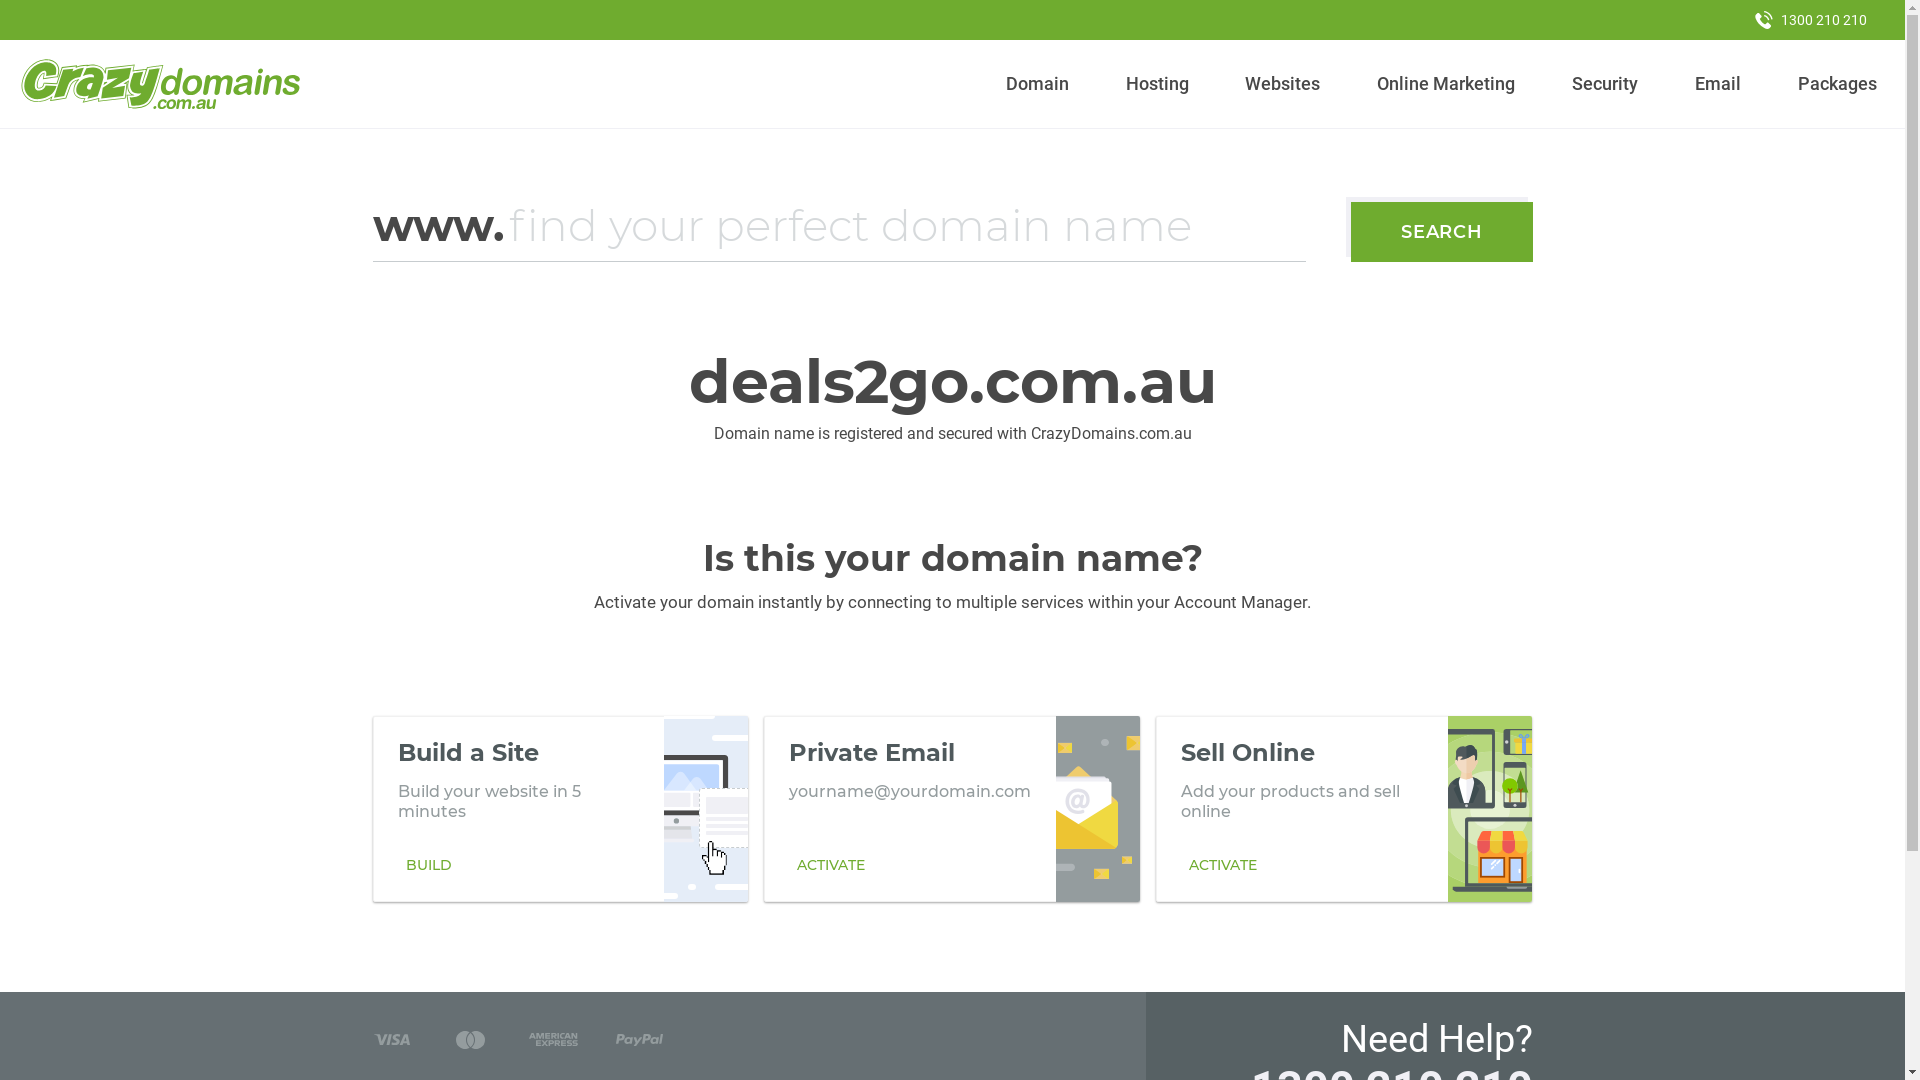 The image size is (1920, 1080). I want to click on SEARCH, so click(1442, 232).